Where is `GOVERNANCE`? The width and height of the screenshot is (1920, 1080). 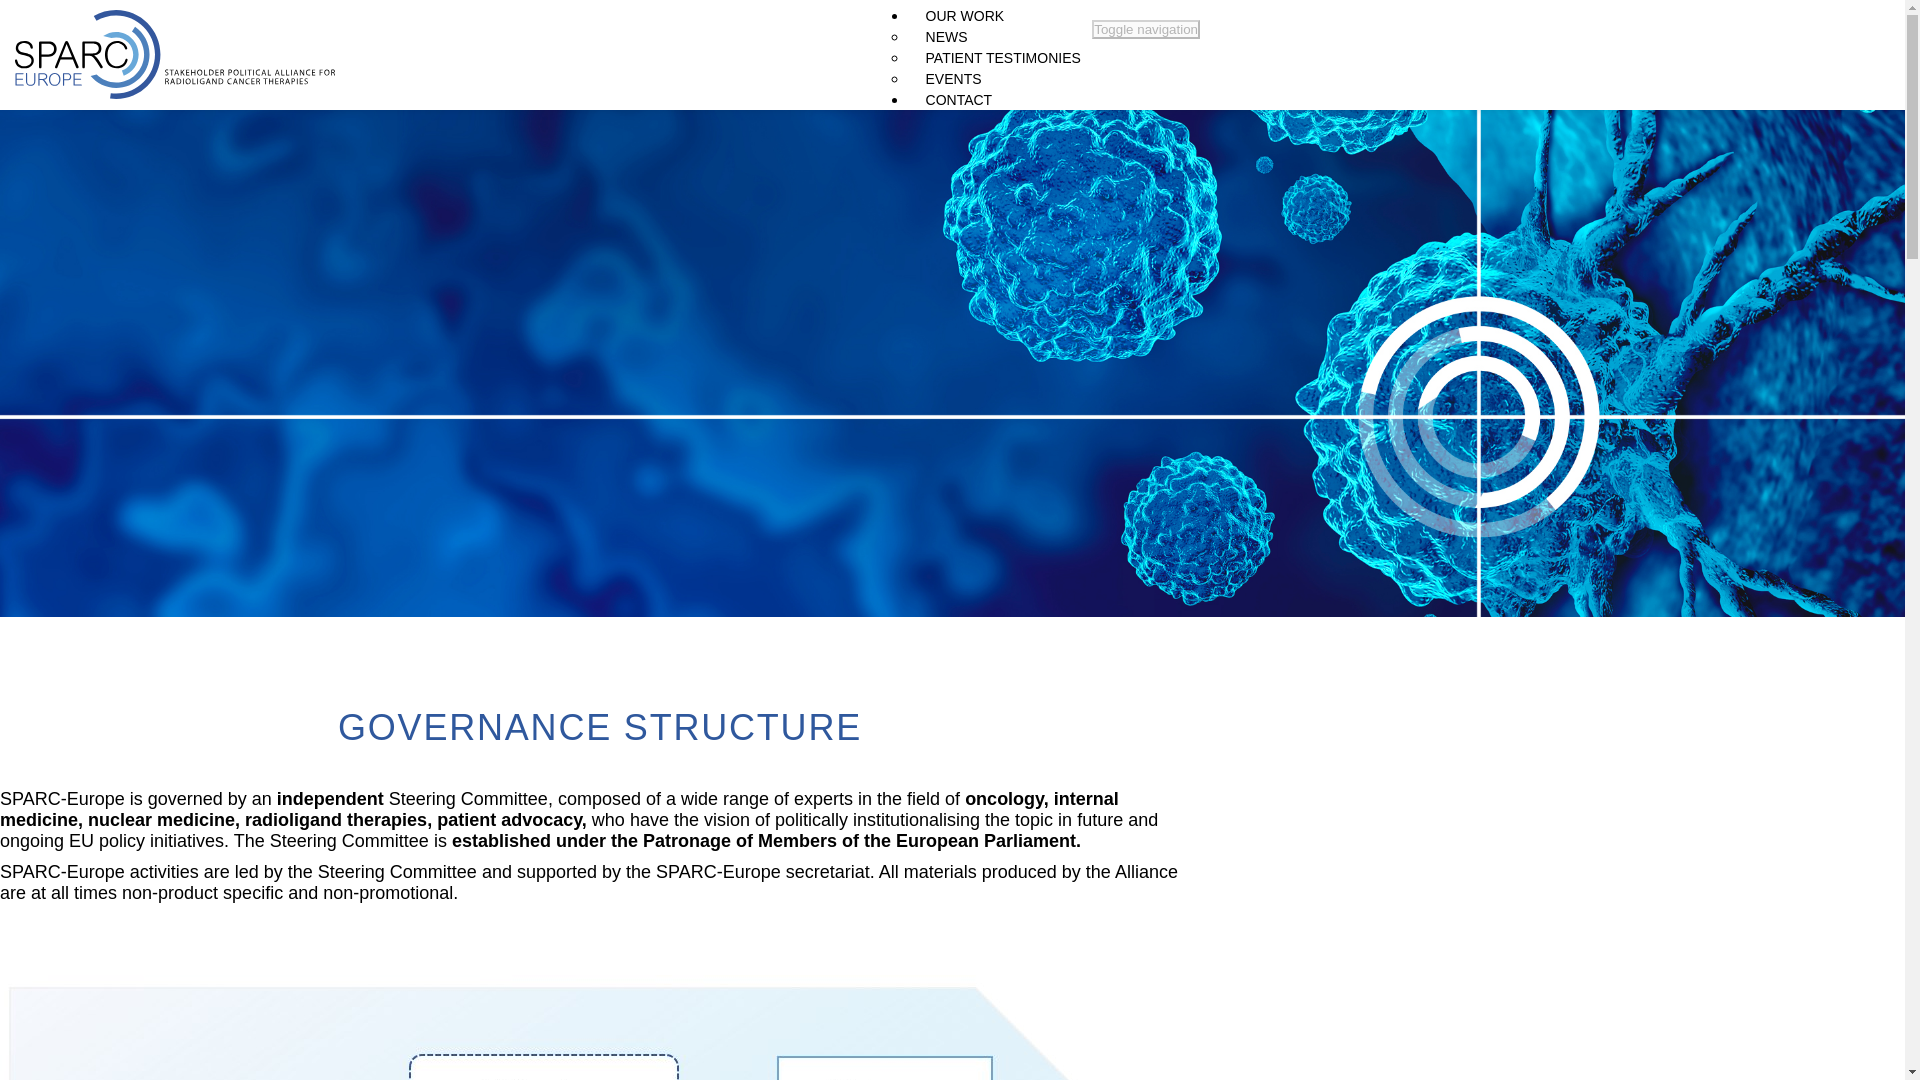
GOVERNANCE is located at coordinates (975, 14).